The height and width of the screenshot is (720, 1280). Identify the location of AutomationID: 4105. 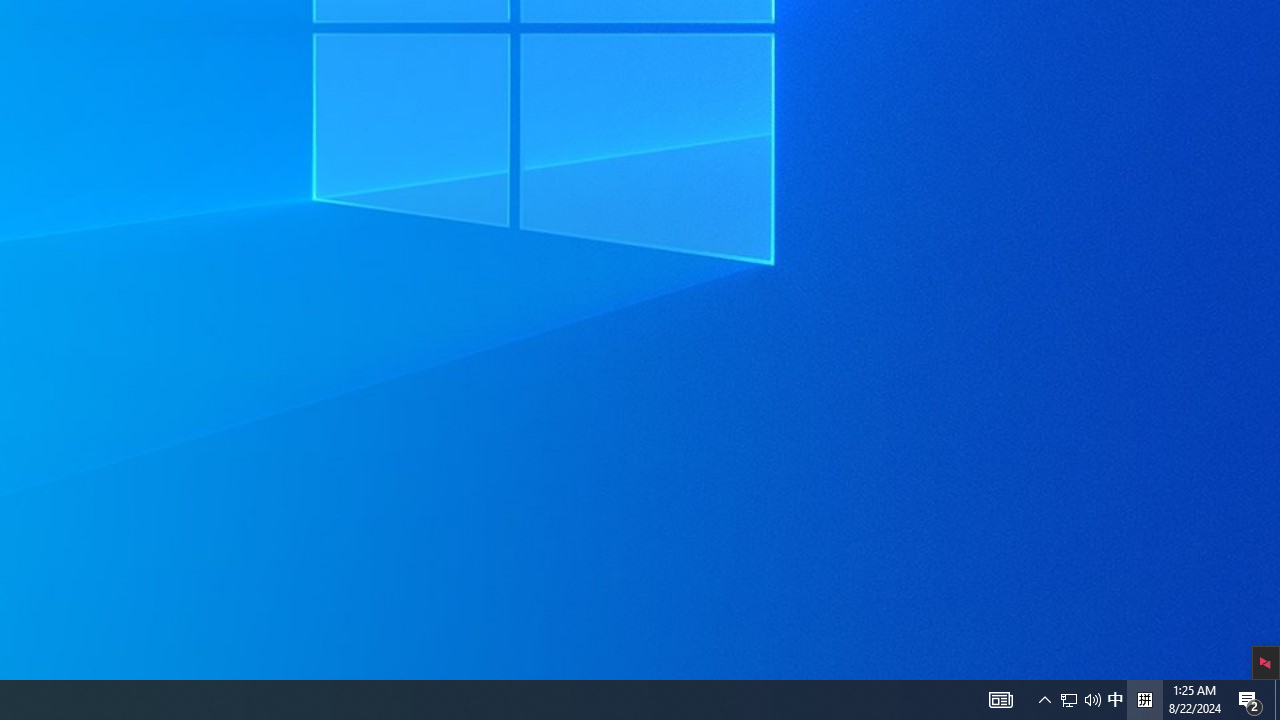
(1000, 700).